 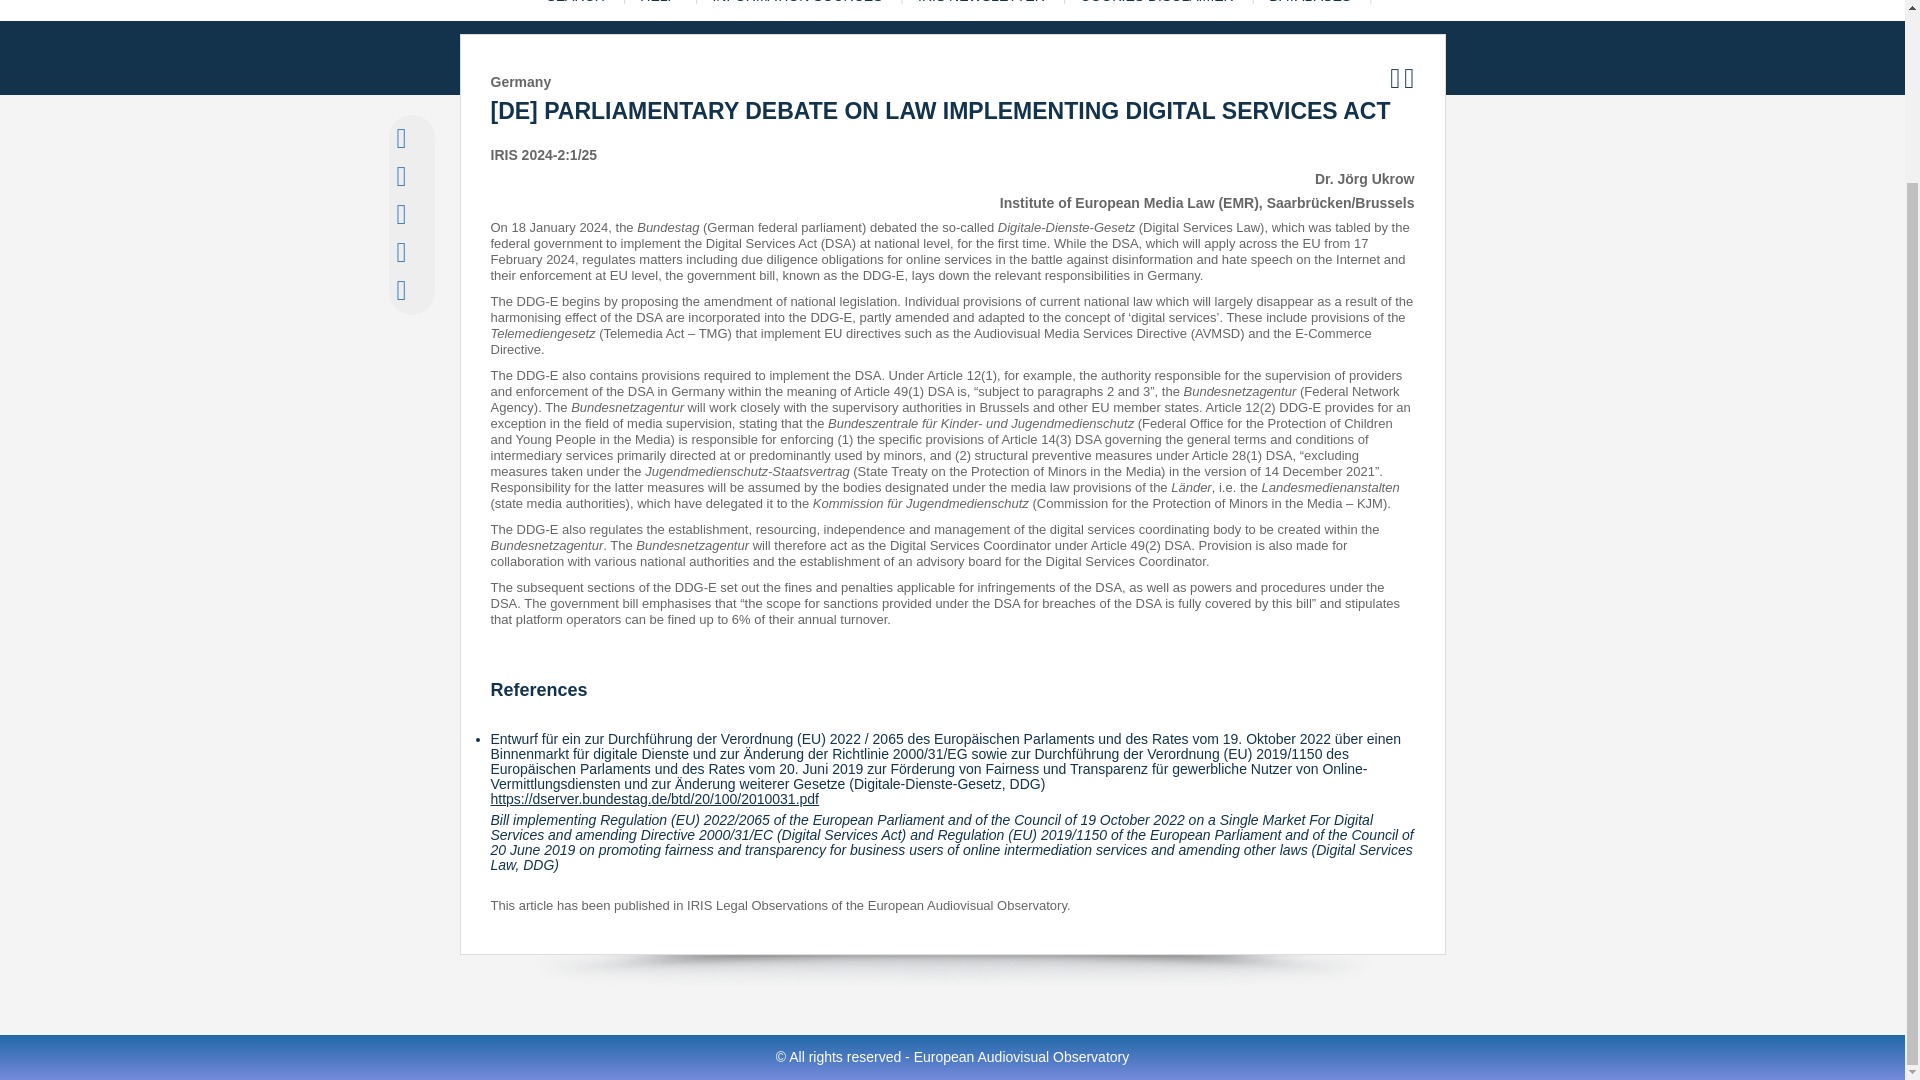 I want to click on SEARCH, so click(x=574, y=10).